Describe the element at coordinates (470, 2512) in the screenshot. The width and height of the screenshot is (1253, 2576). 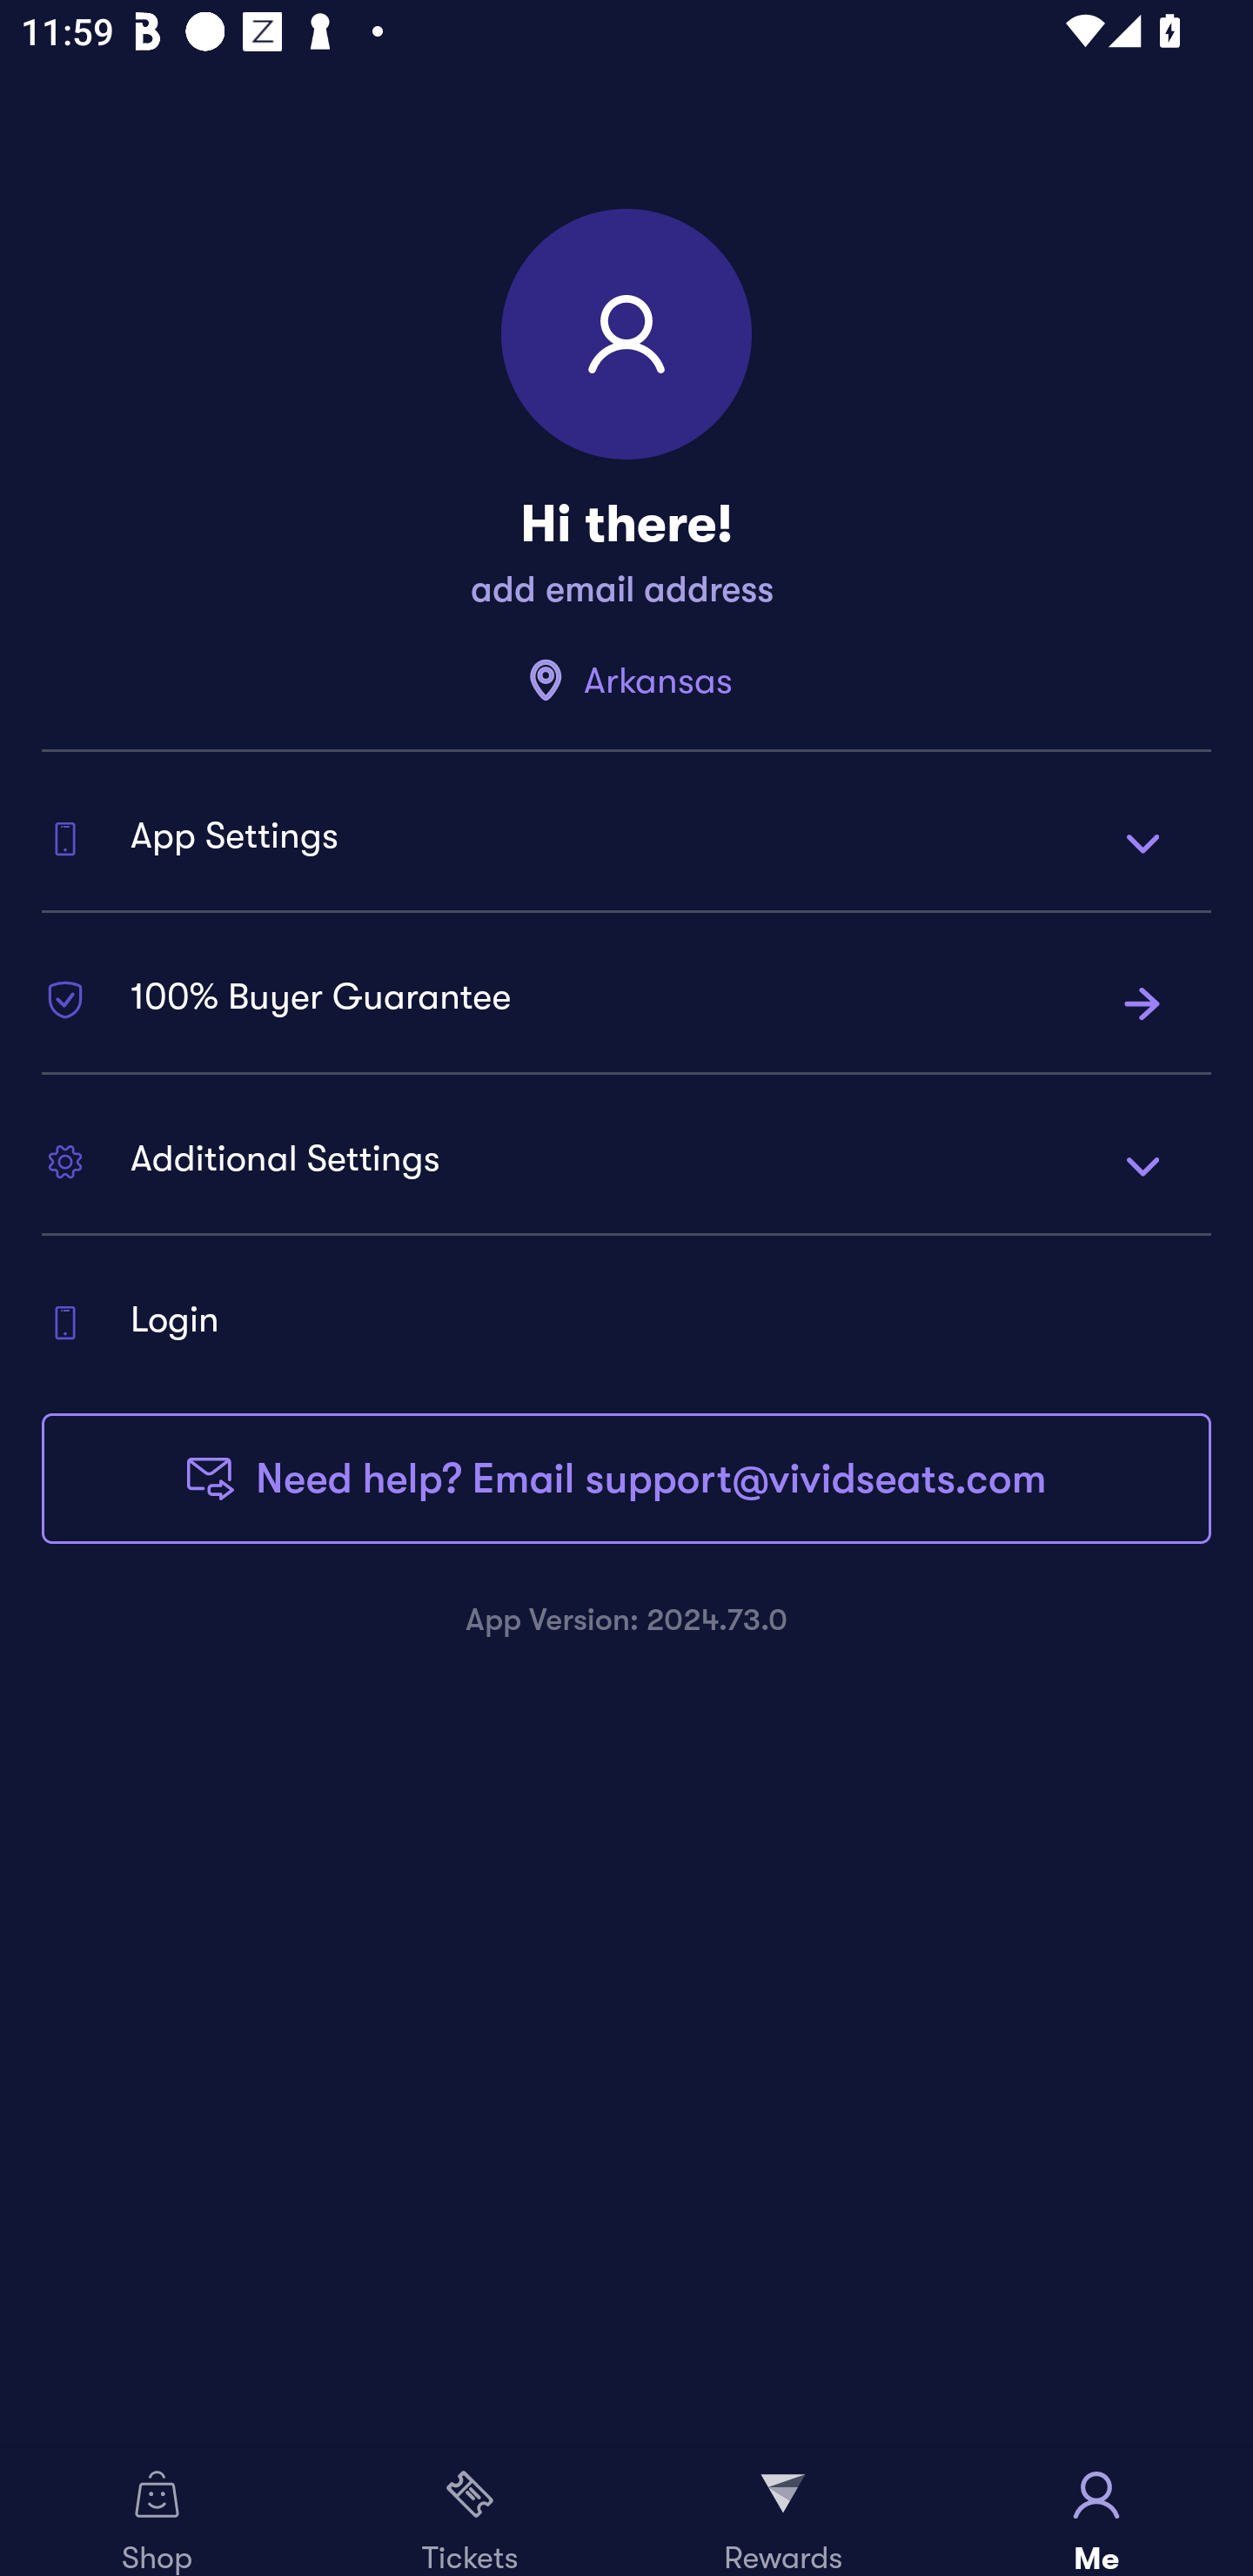
I see `Tickets` at that location.